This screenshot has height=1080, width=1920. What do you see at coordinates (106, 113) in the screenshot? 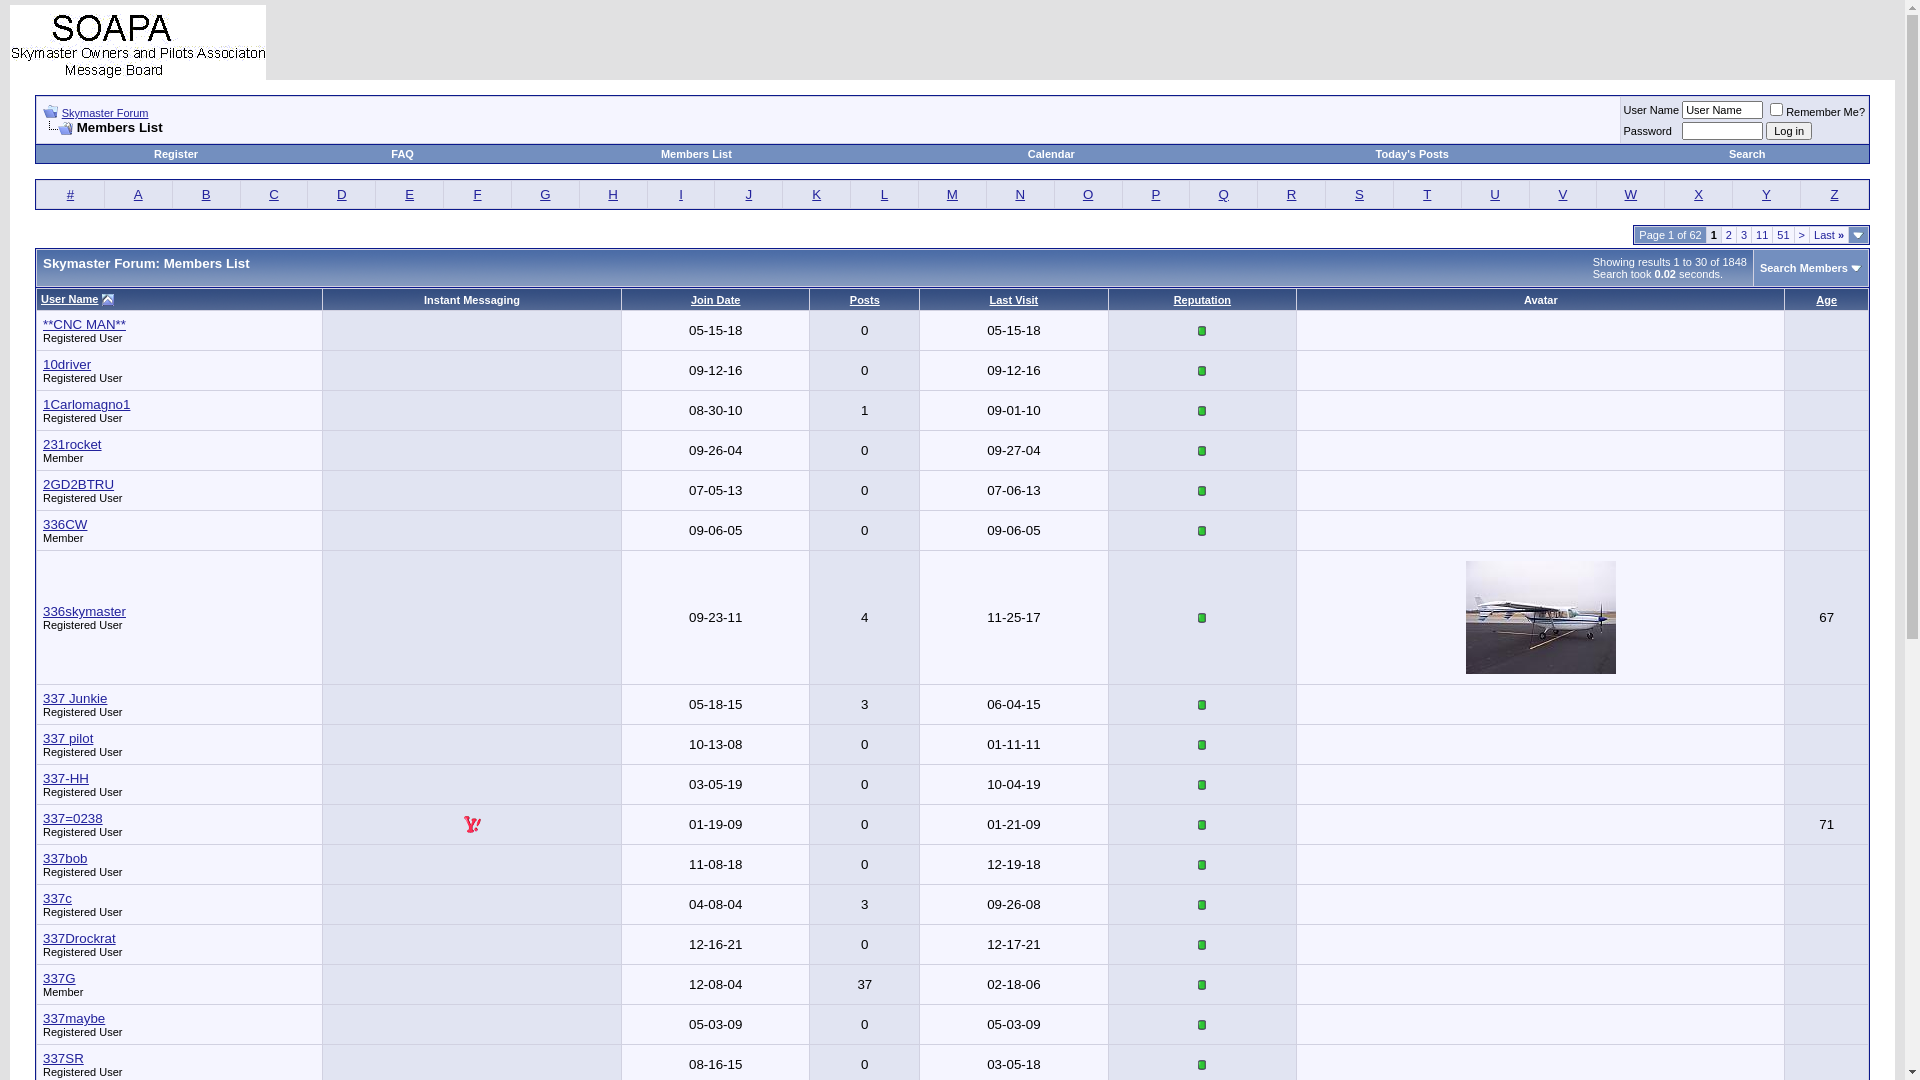
I see `Skymaster Forum` at bounding box center [106, 113].